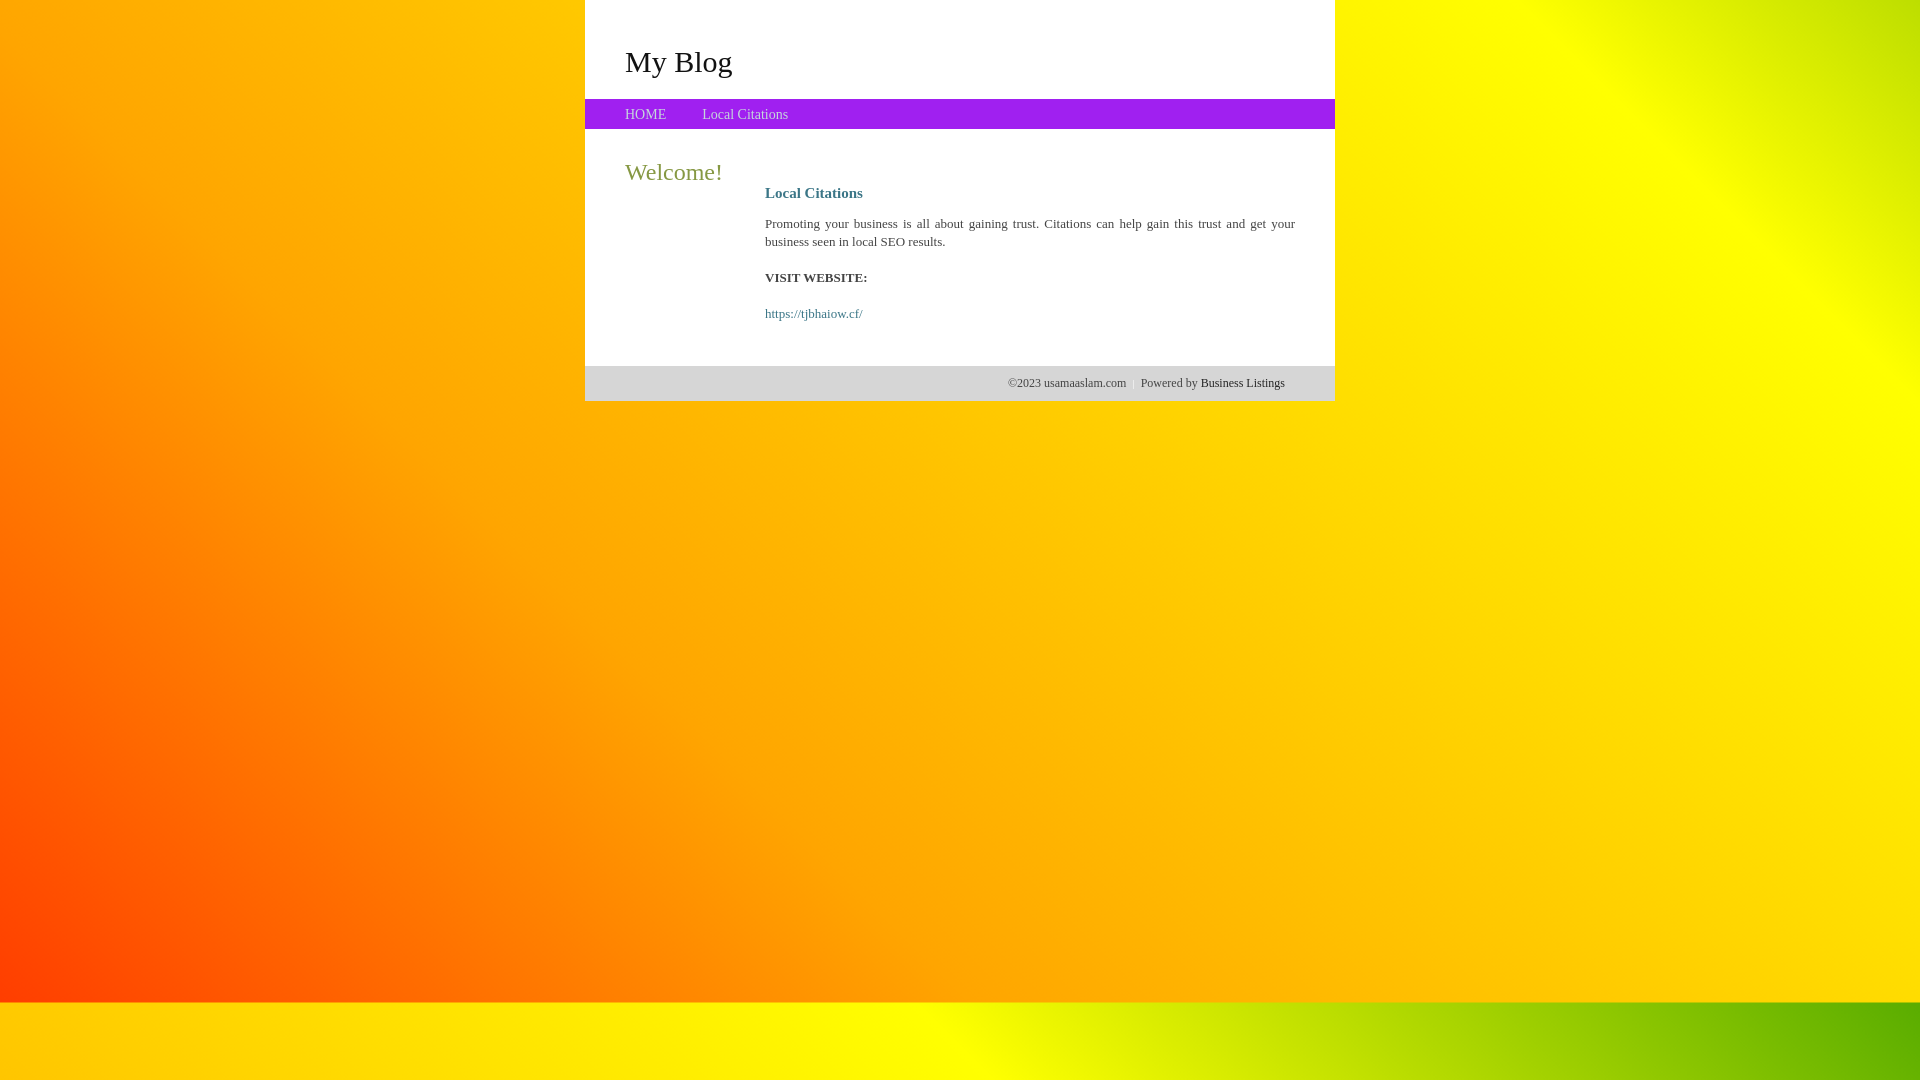 This screenshot has width=1920, height=1080. Describe the element at coordinates (814, 314) in the screenshot. I see `https://tjbhaiow.cf/` at that location.